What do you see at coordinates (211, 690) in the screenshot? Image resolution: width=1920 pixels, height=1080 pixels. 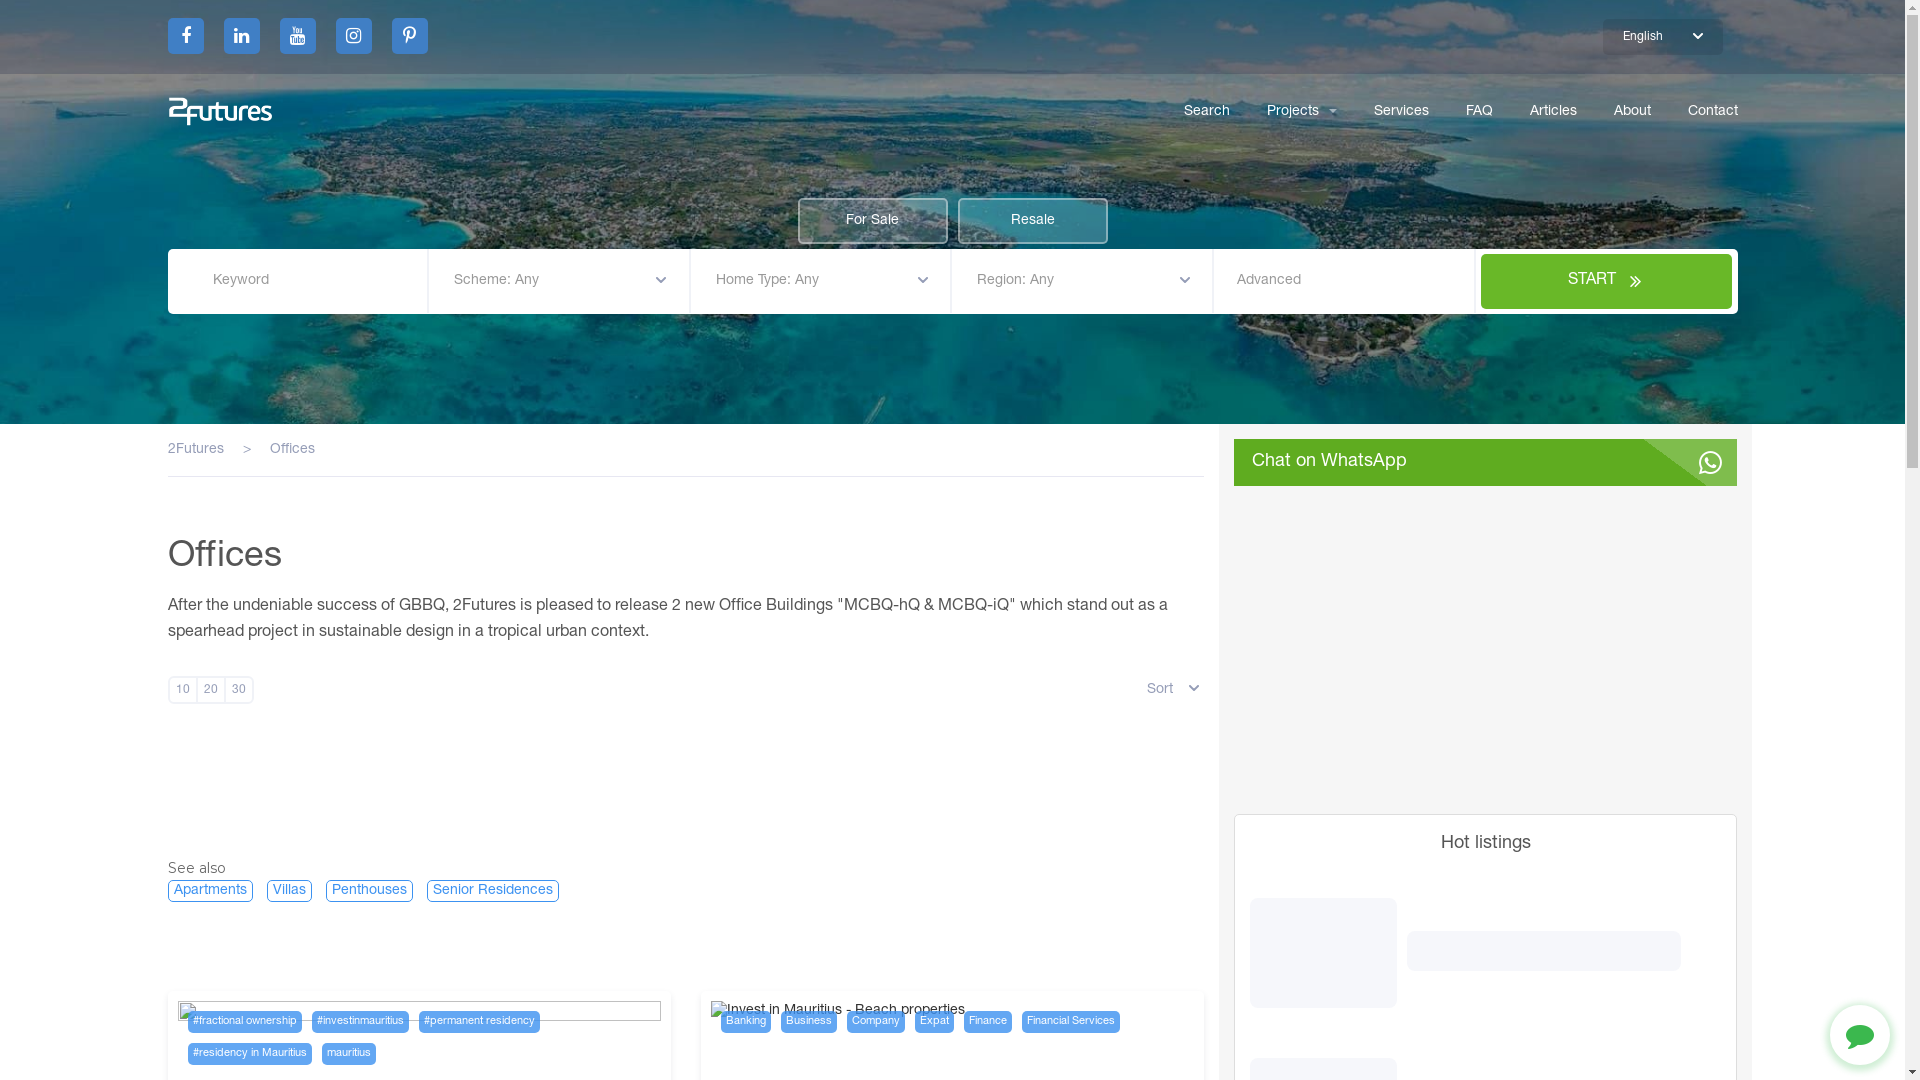 I see `20` at bounding box center [211, 690].